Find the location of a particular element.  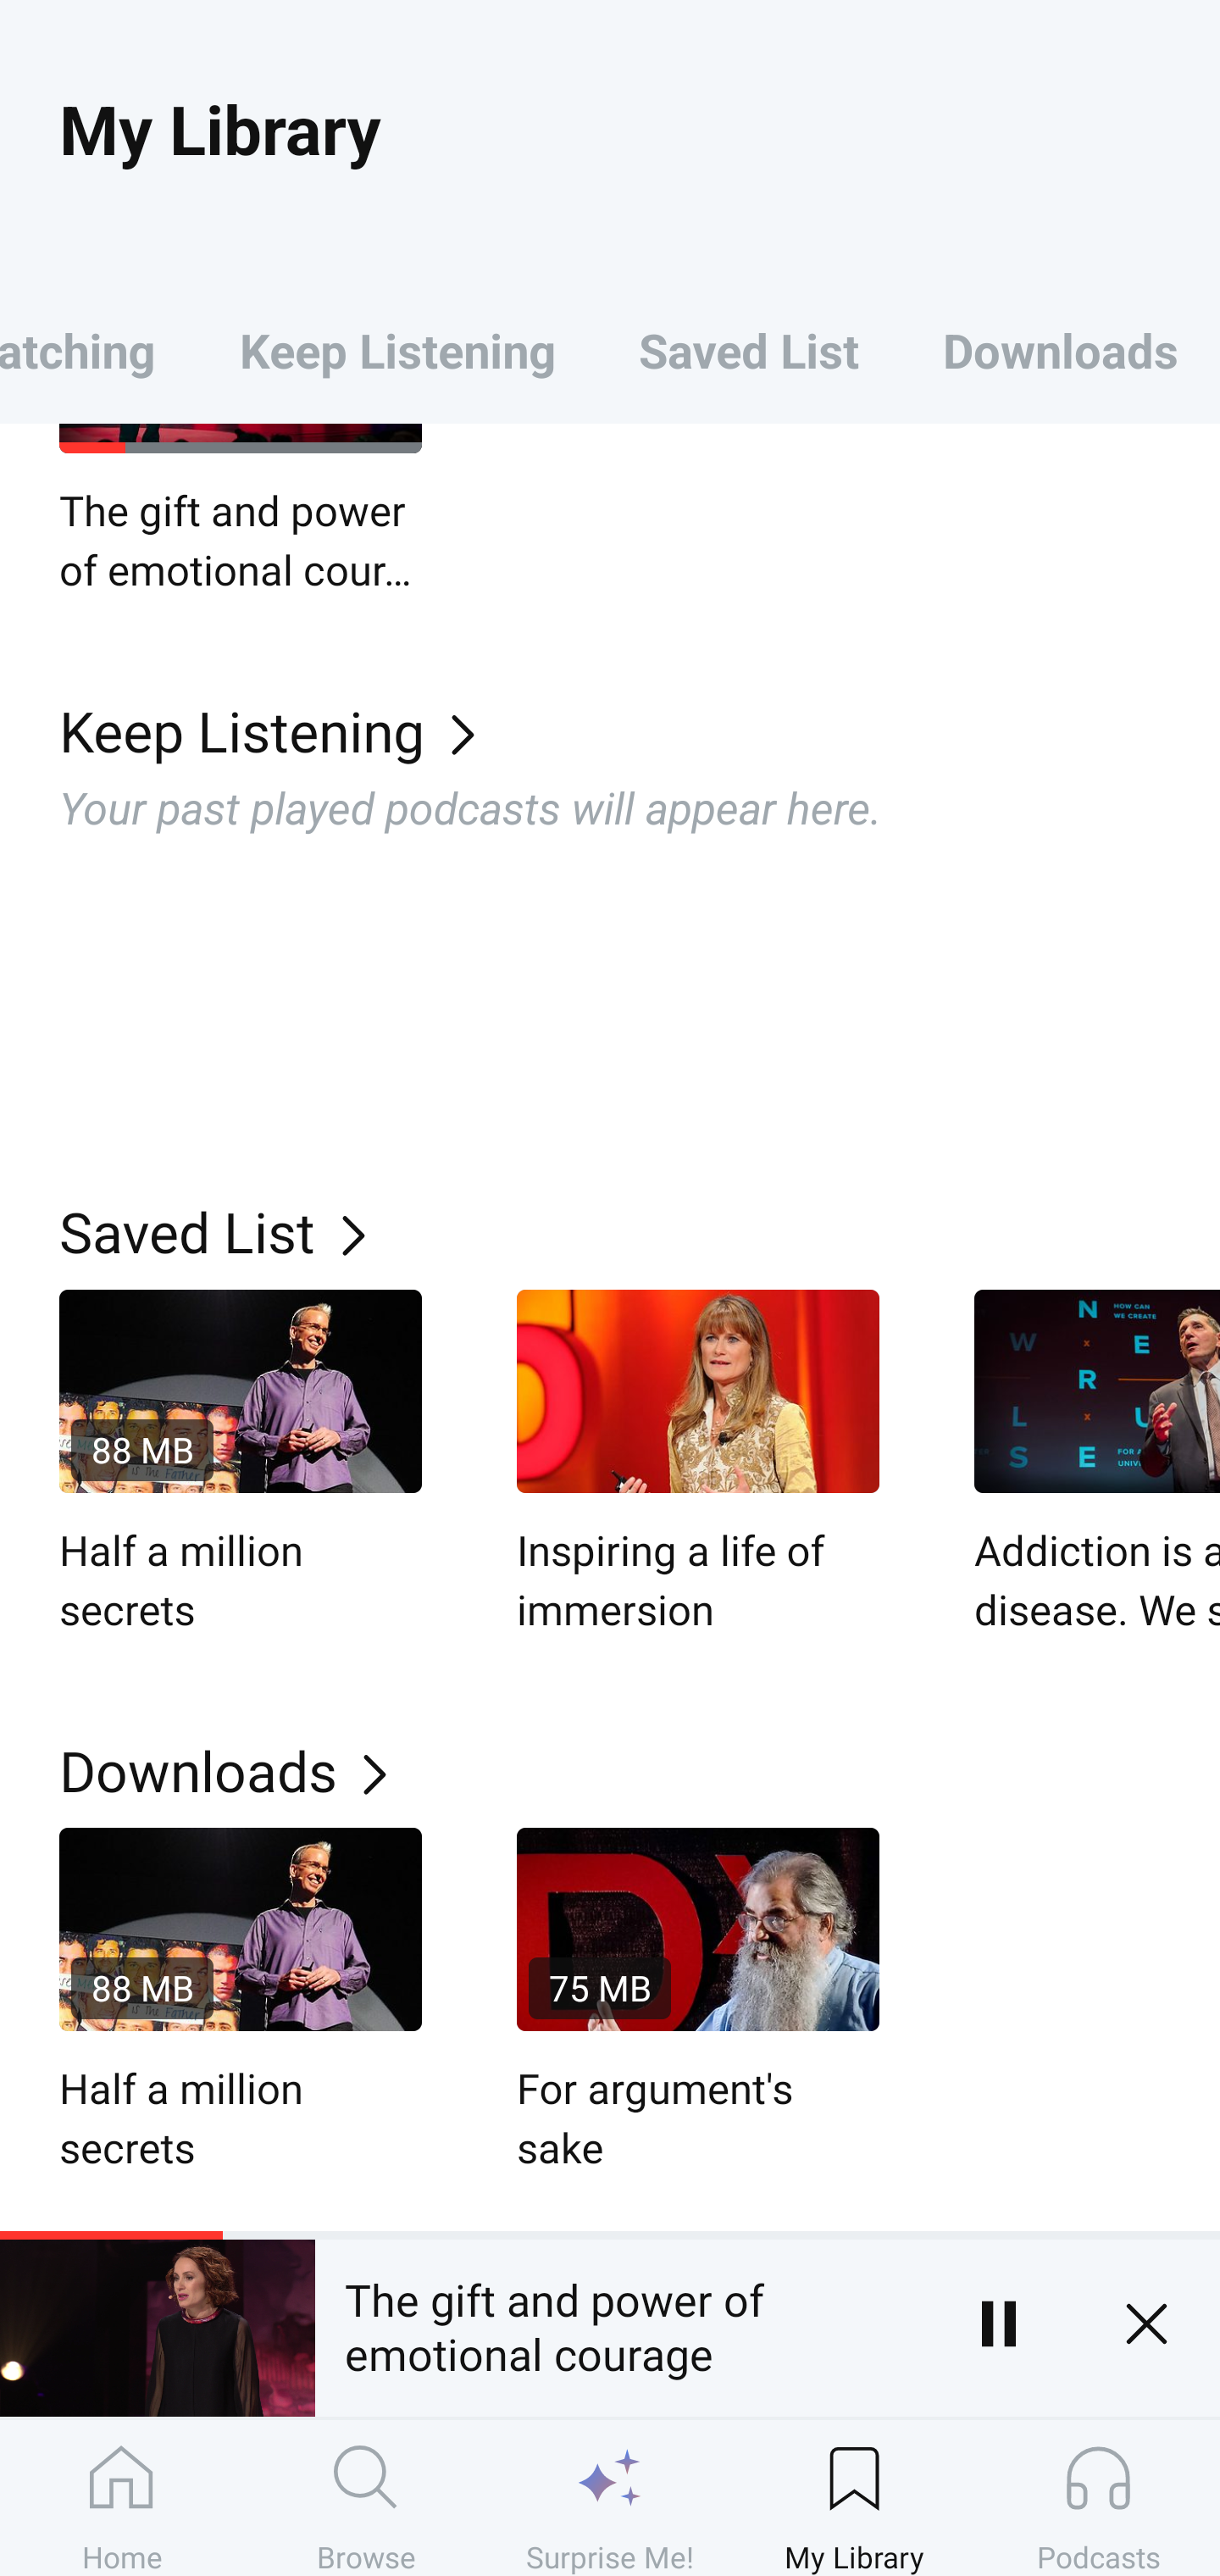

Podcasts is located at coordinates (1098, 2497).